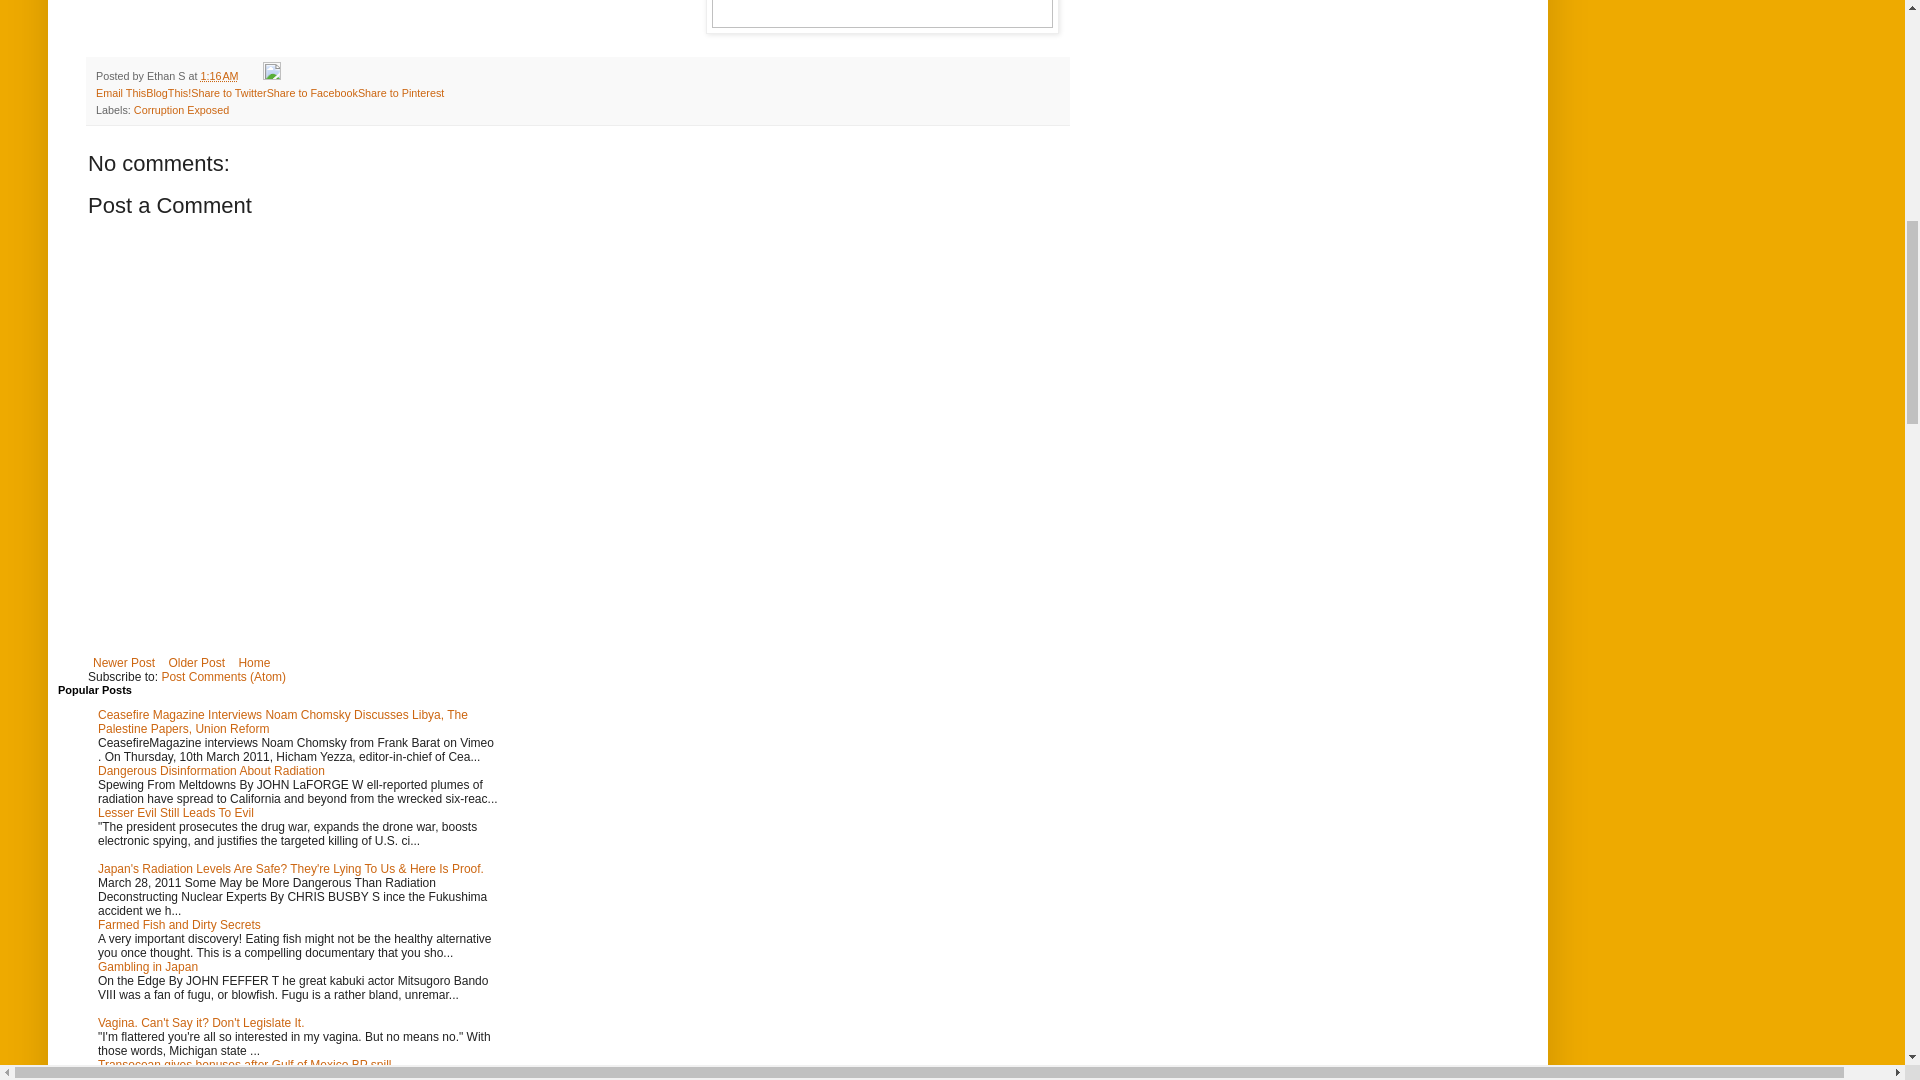 The image size is (1920, 1080). I want to click on Dangerous Disinformation About Radiation, so click(210, 770).